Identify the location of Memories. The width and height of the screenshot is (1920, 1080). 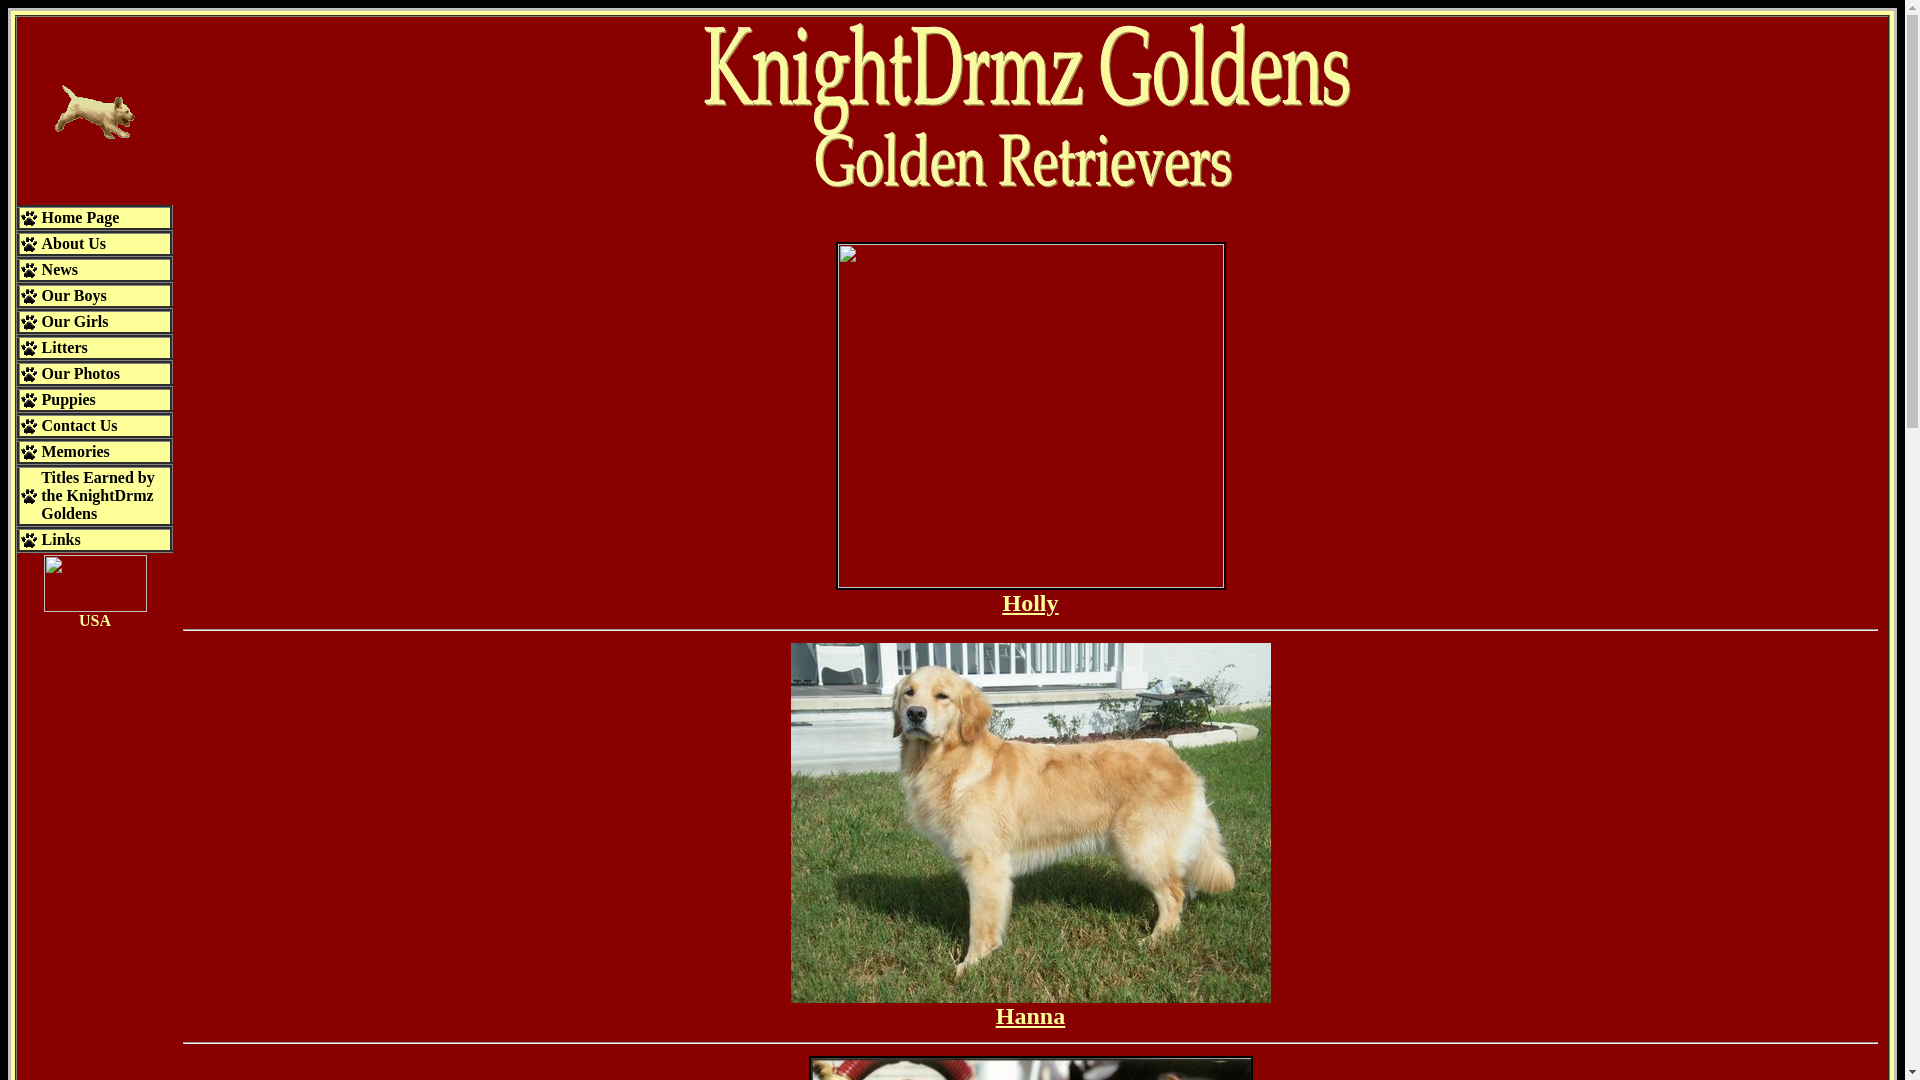
(74, 451).